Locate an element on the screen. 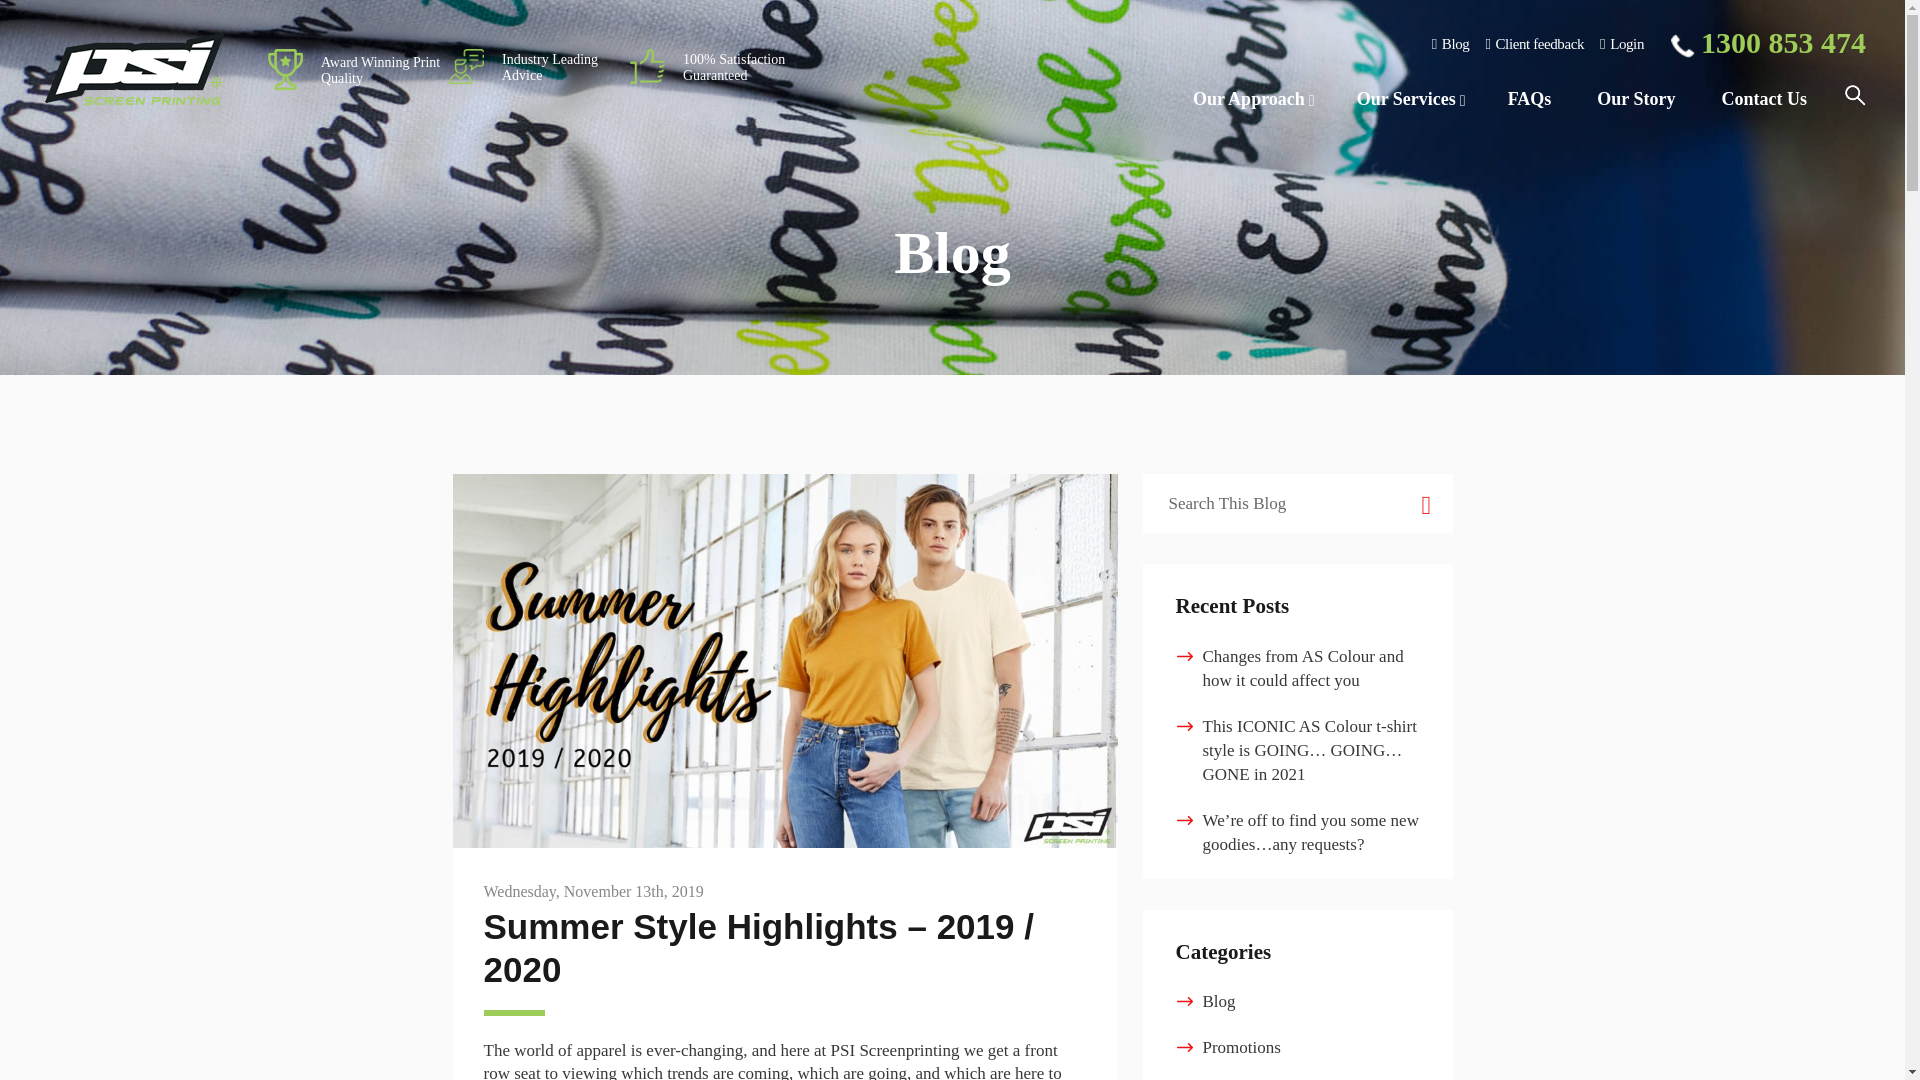 This screenshot has height=1080, width=1920. Our Services is located at coordinates (1409, 100).